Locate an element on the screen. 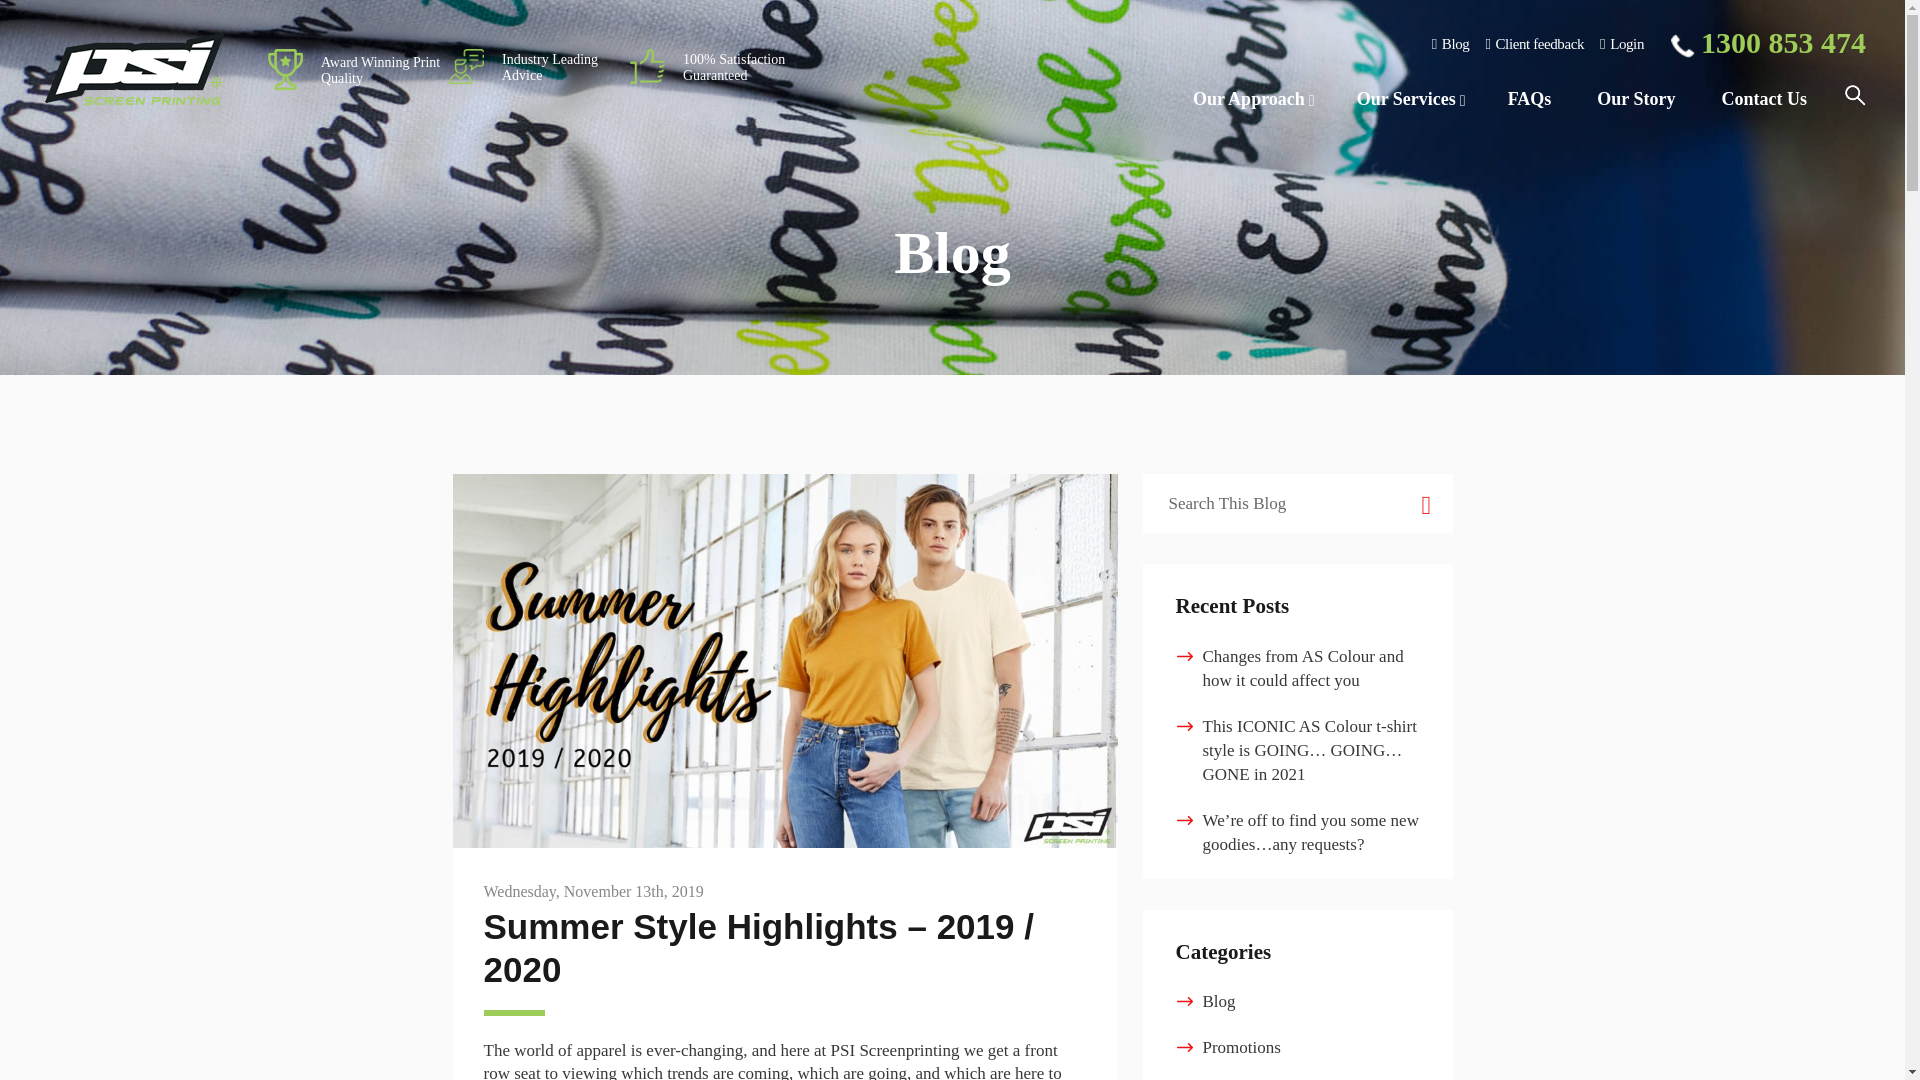 This screenshot has height=1080, width=1920. Our Services is located at coordinates (1409, 100).